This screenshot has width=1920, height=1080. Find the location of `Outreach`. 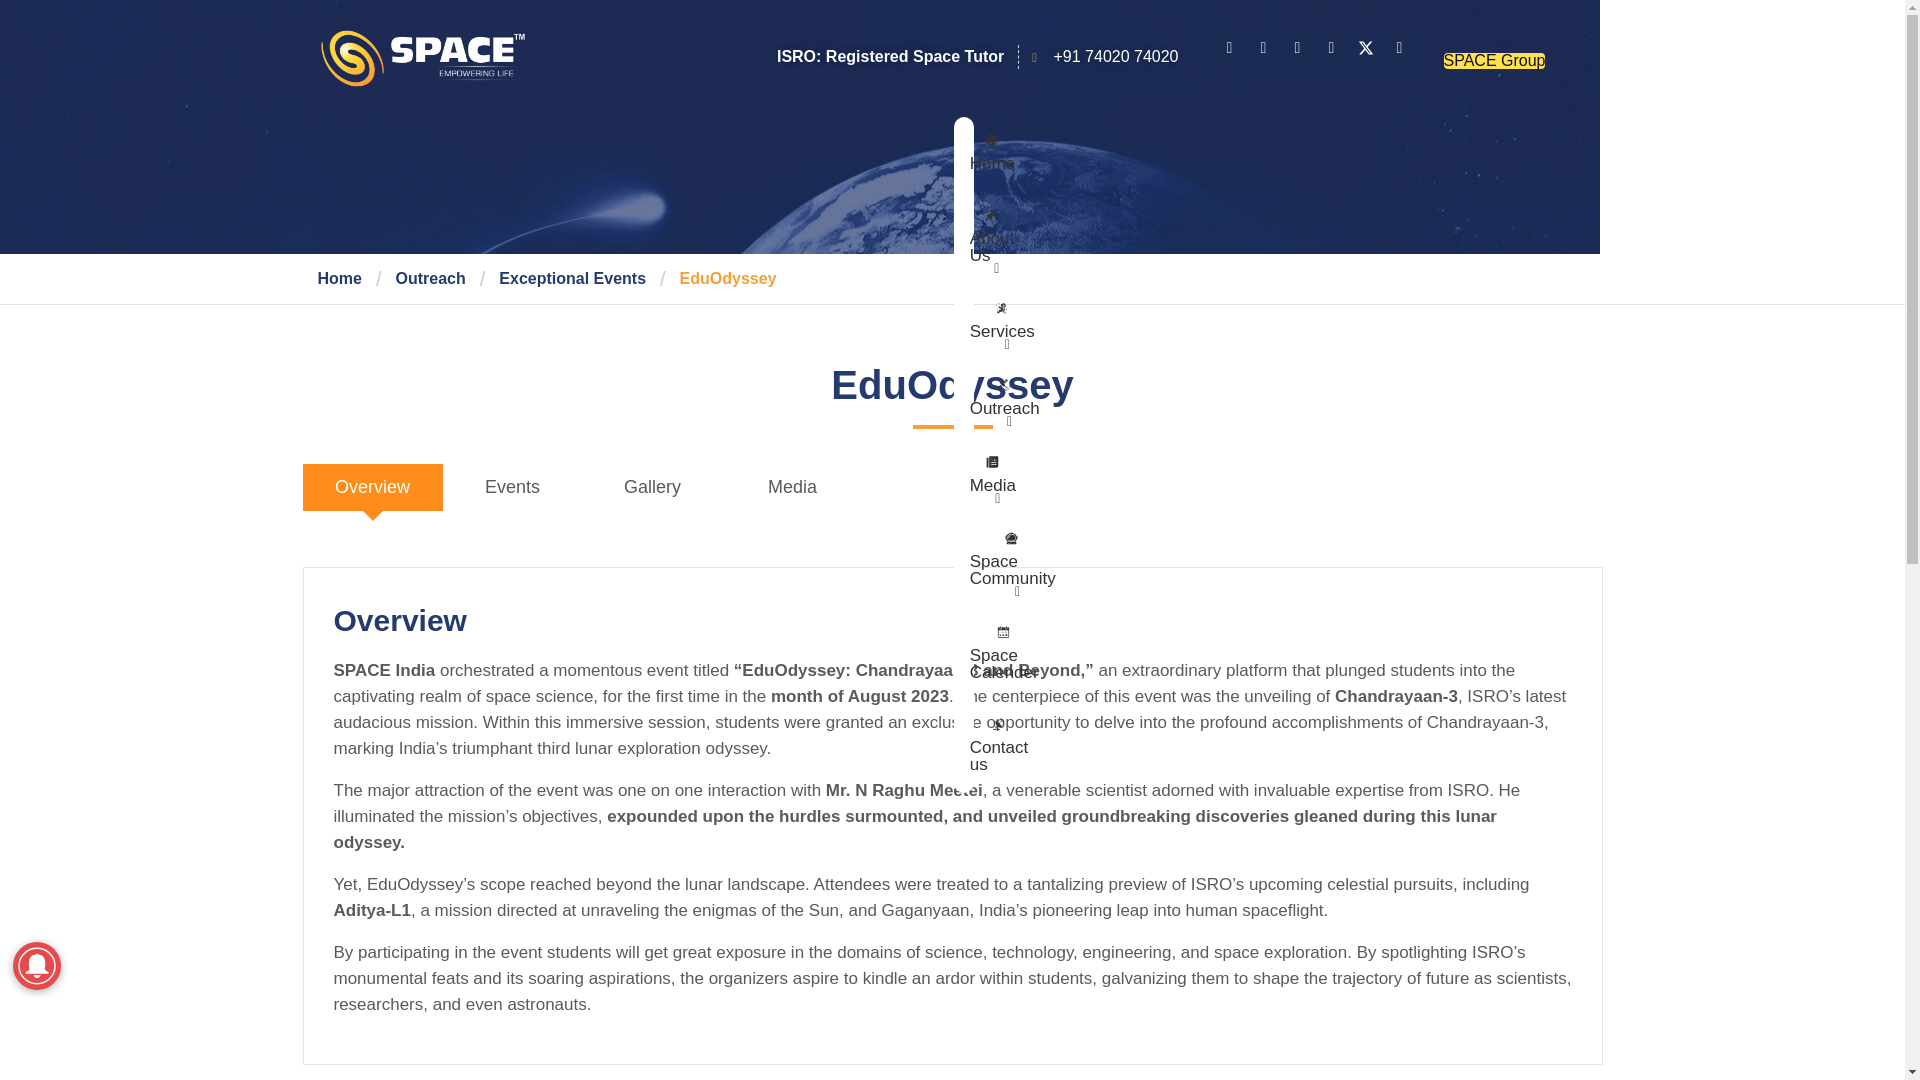

Outreach is located at coordinates (1005, 400).